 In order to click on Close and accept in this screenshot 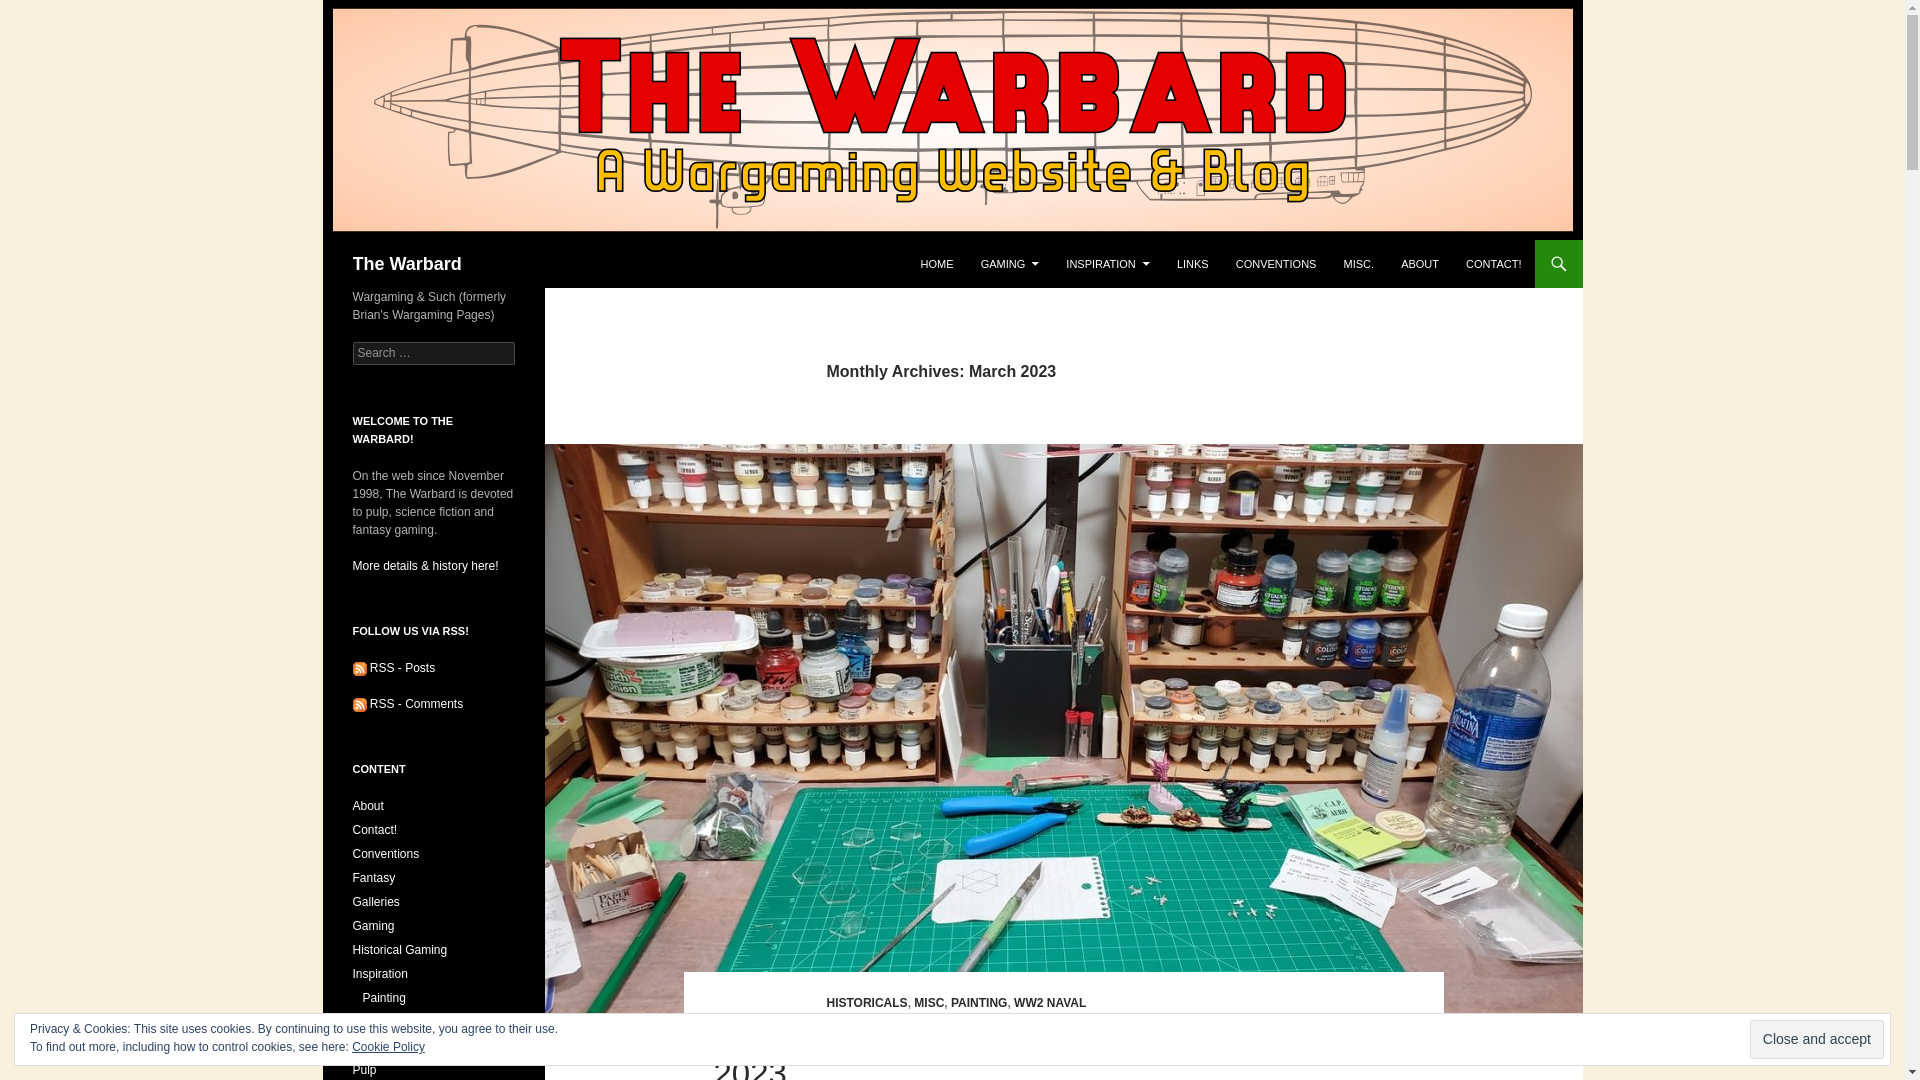, I will do `click(1816, 1039)`.